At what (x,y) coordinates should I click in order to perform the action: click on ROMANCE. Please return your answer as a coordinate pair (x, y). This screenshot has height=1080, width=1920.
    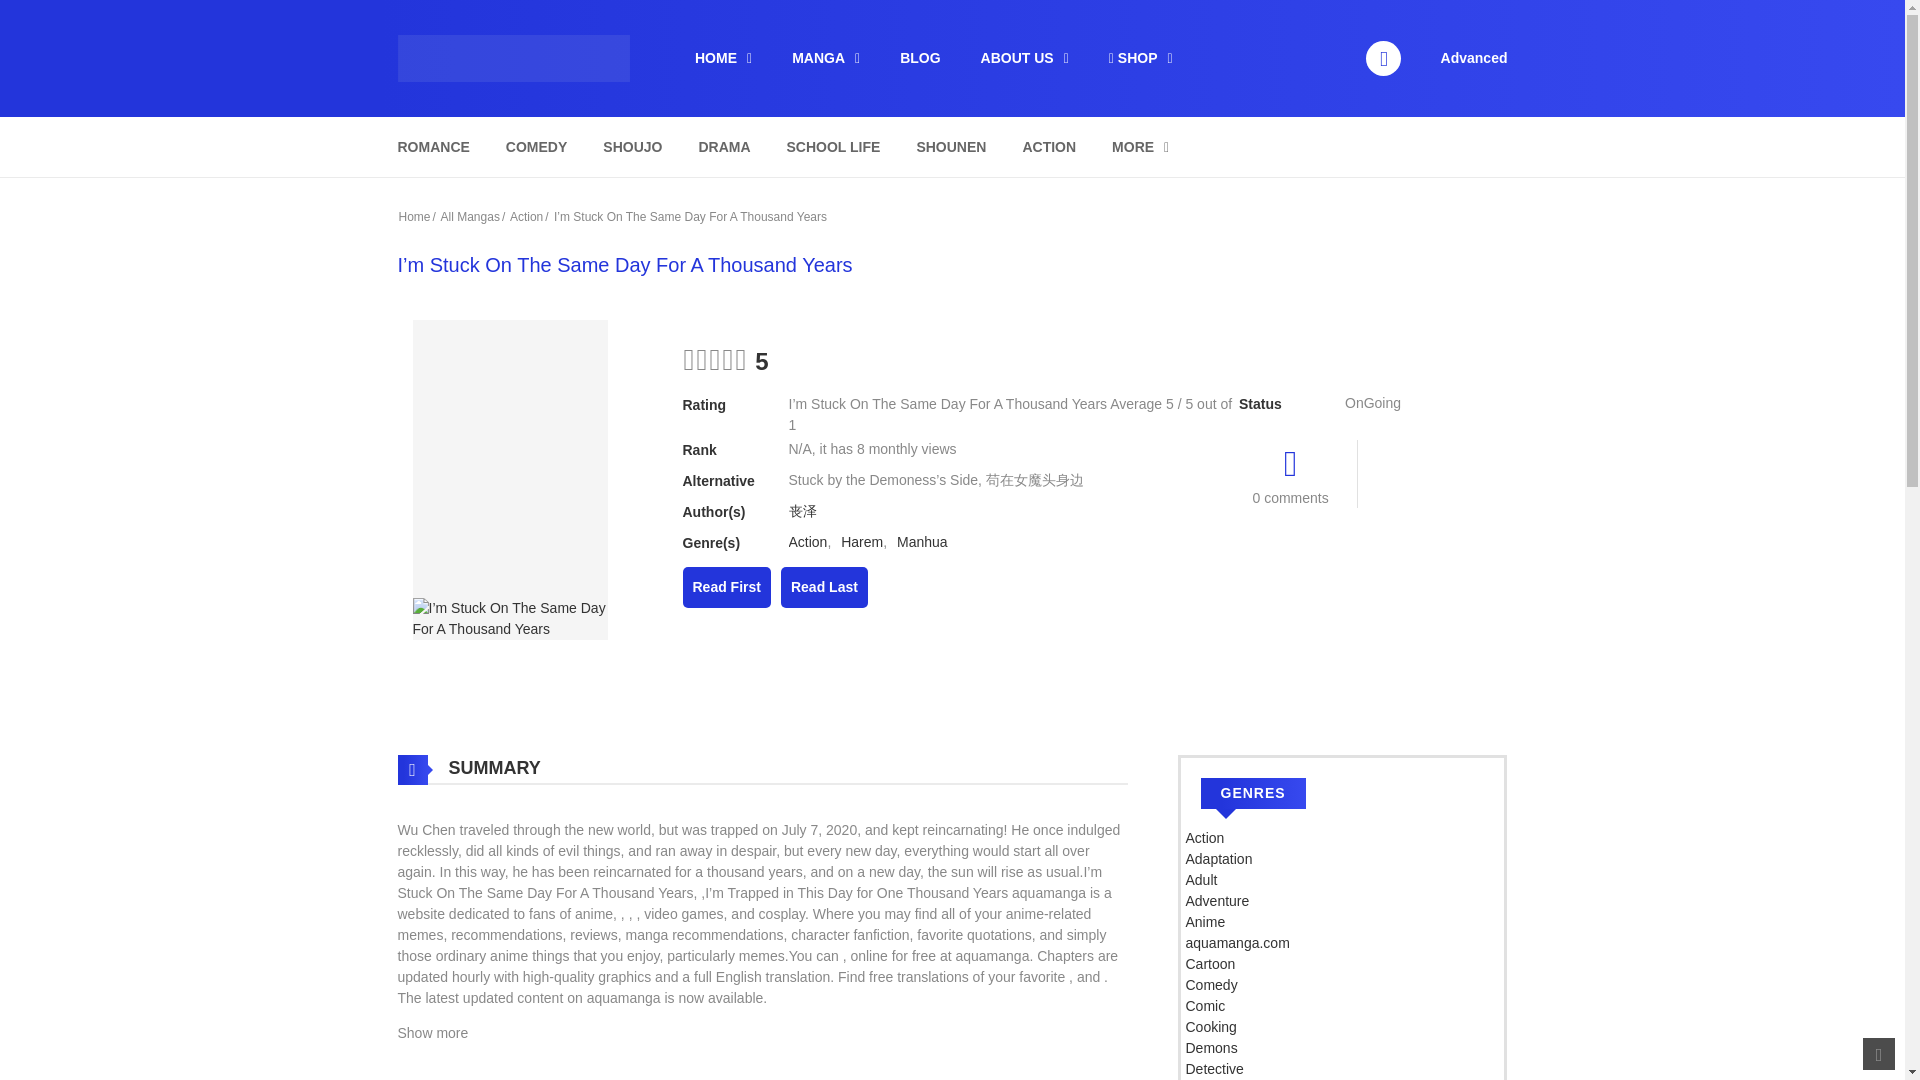
    Looking at the image, I should click on (432, 147).